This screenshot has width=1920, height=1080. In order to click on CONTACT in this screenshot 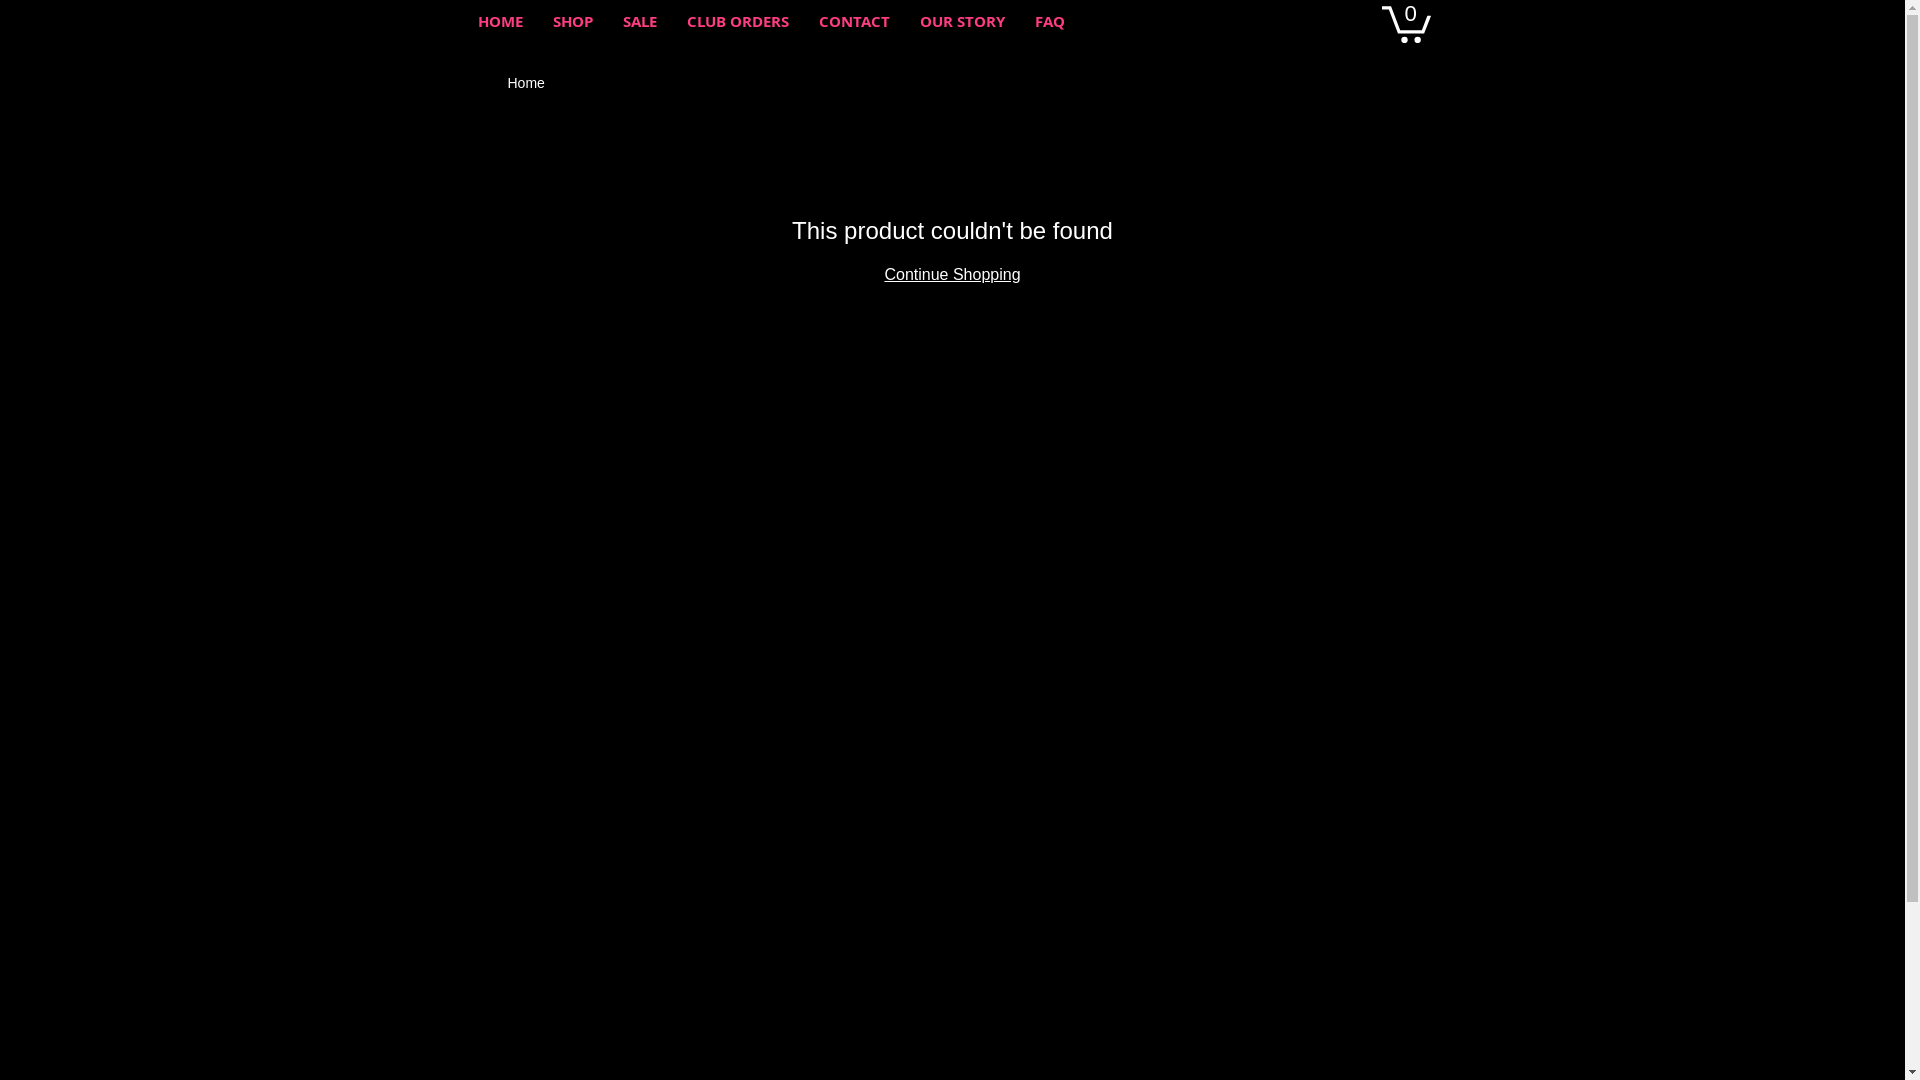, I will do `click(854, 22)`.